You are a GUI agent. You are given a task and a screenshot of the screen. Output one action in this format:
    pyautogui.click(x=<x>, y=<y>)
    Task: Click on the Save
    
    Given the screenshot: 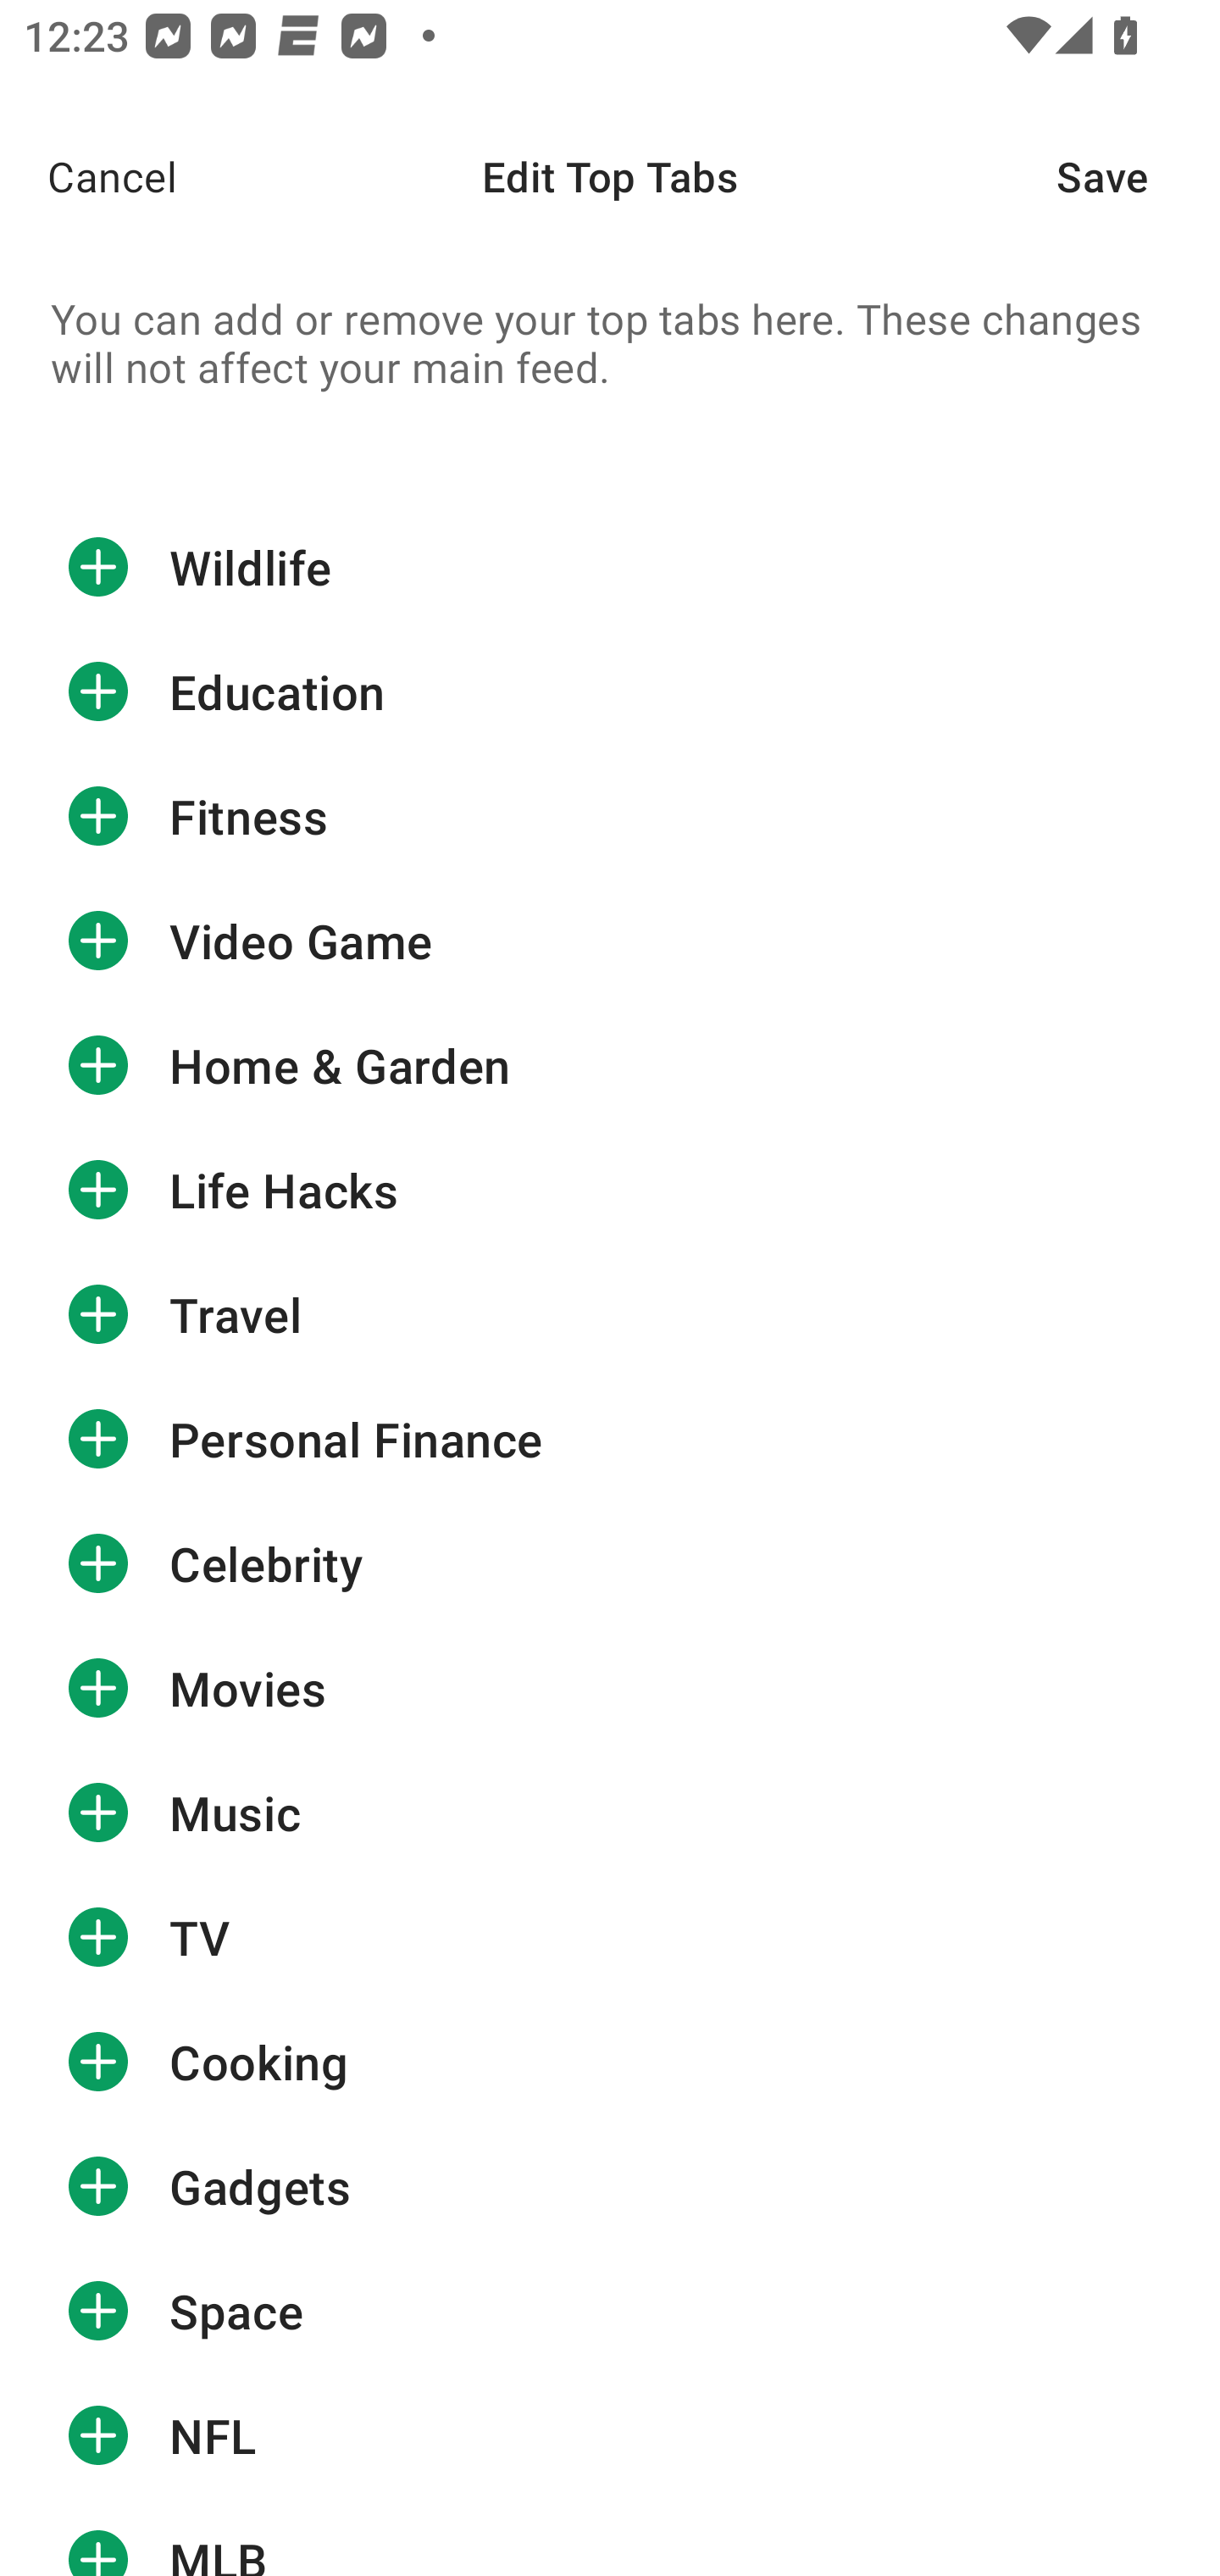 What is the action you would take?
    pyautogui.click(x=1139, y=176)
    